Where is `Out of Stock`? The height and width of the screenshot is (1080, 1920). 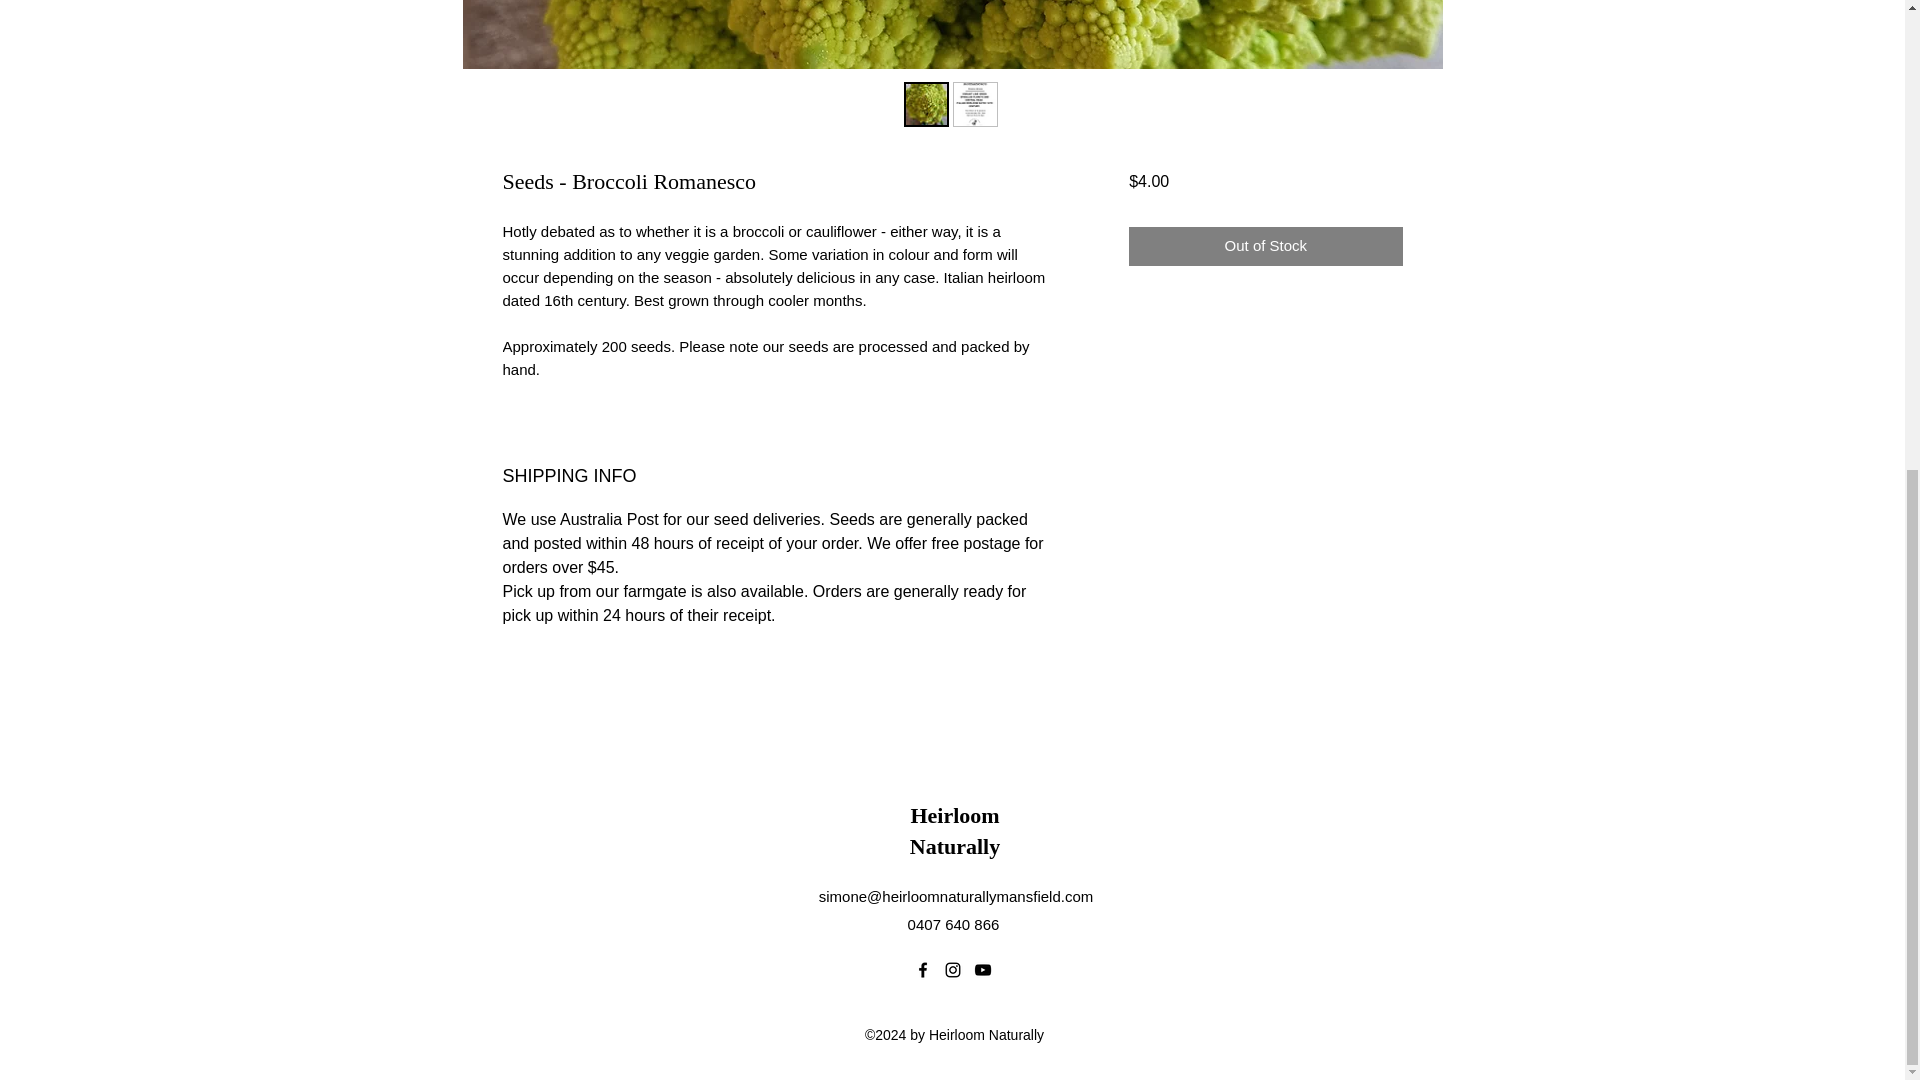
Out of Stock is located at coordinates (1264, 246).